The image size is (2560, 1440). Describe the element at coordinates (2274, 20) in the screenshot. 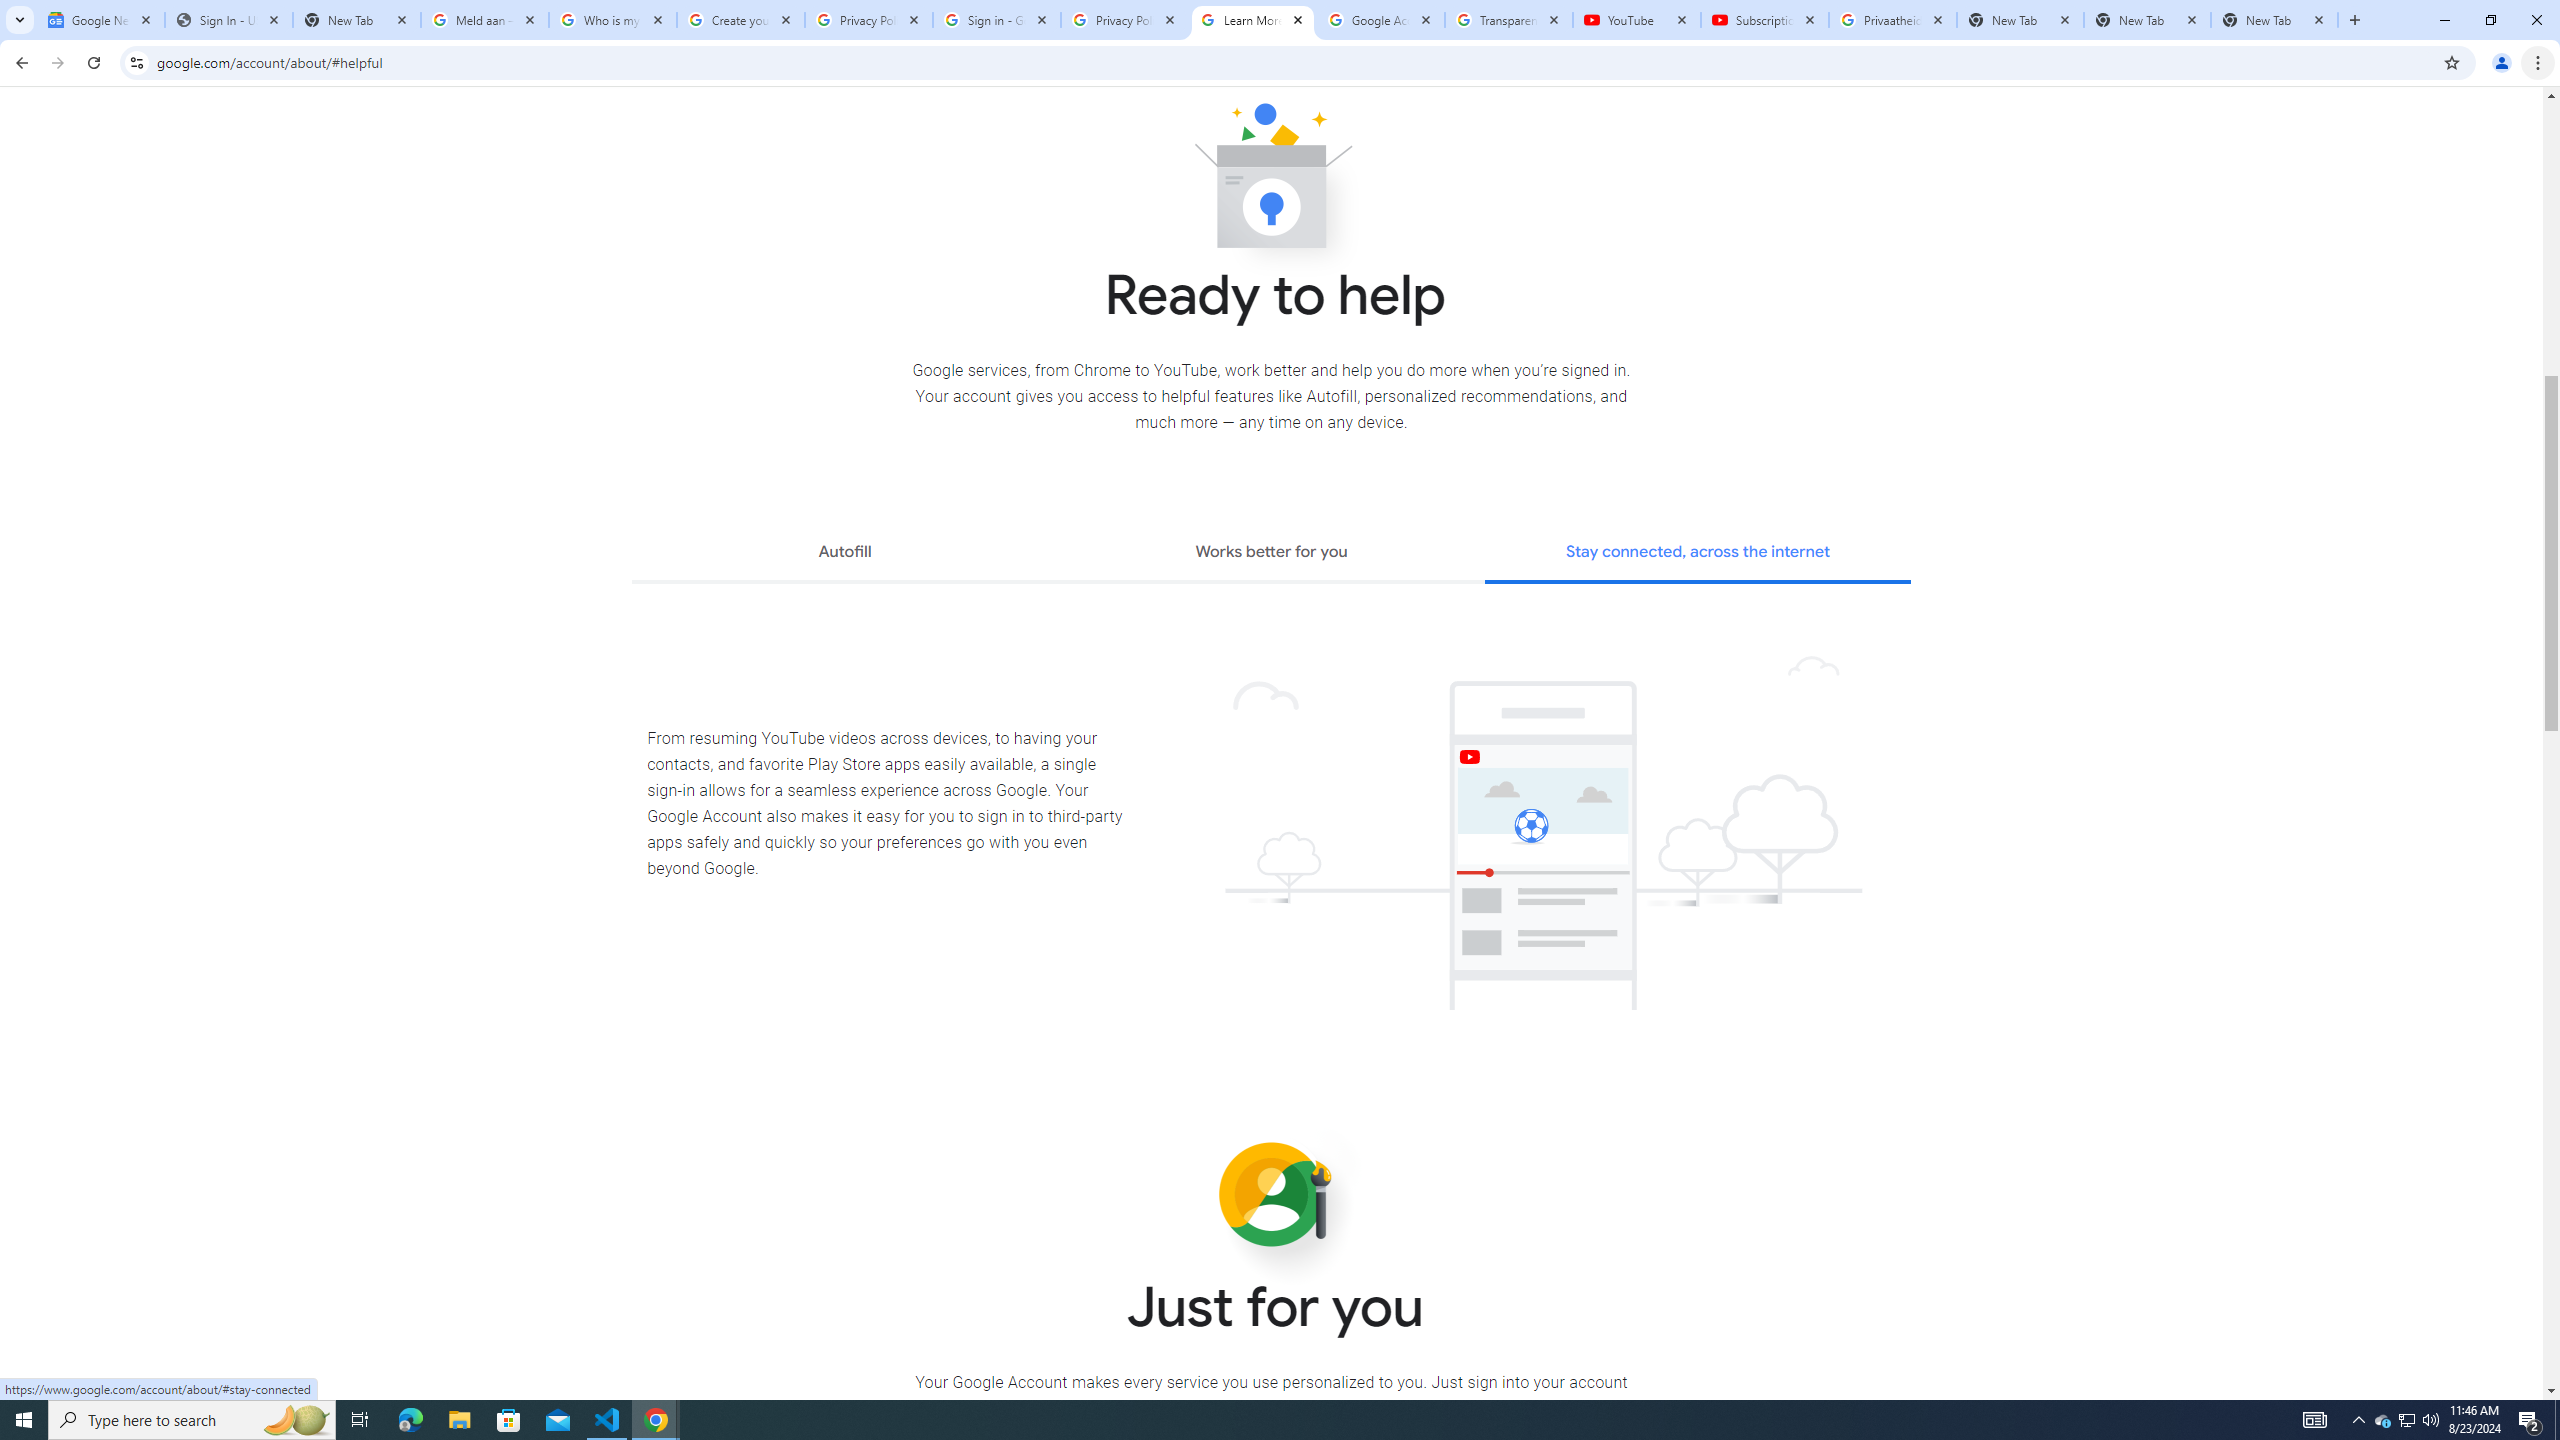

I see `New Tab` at that location.